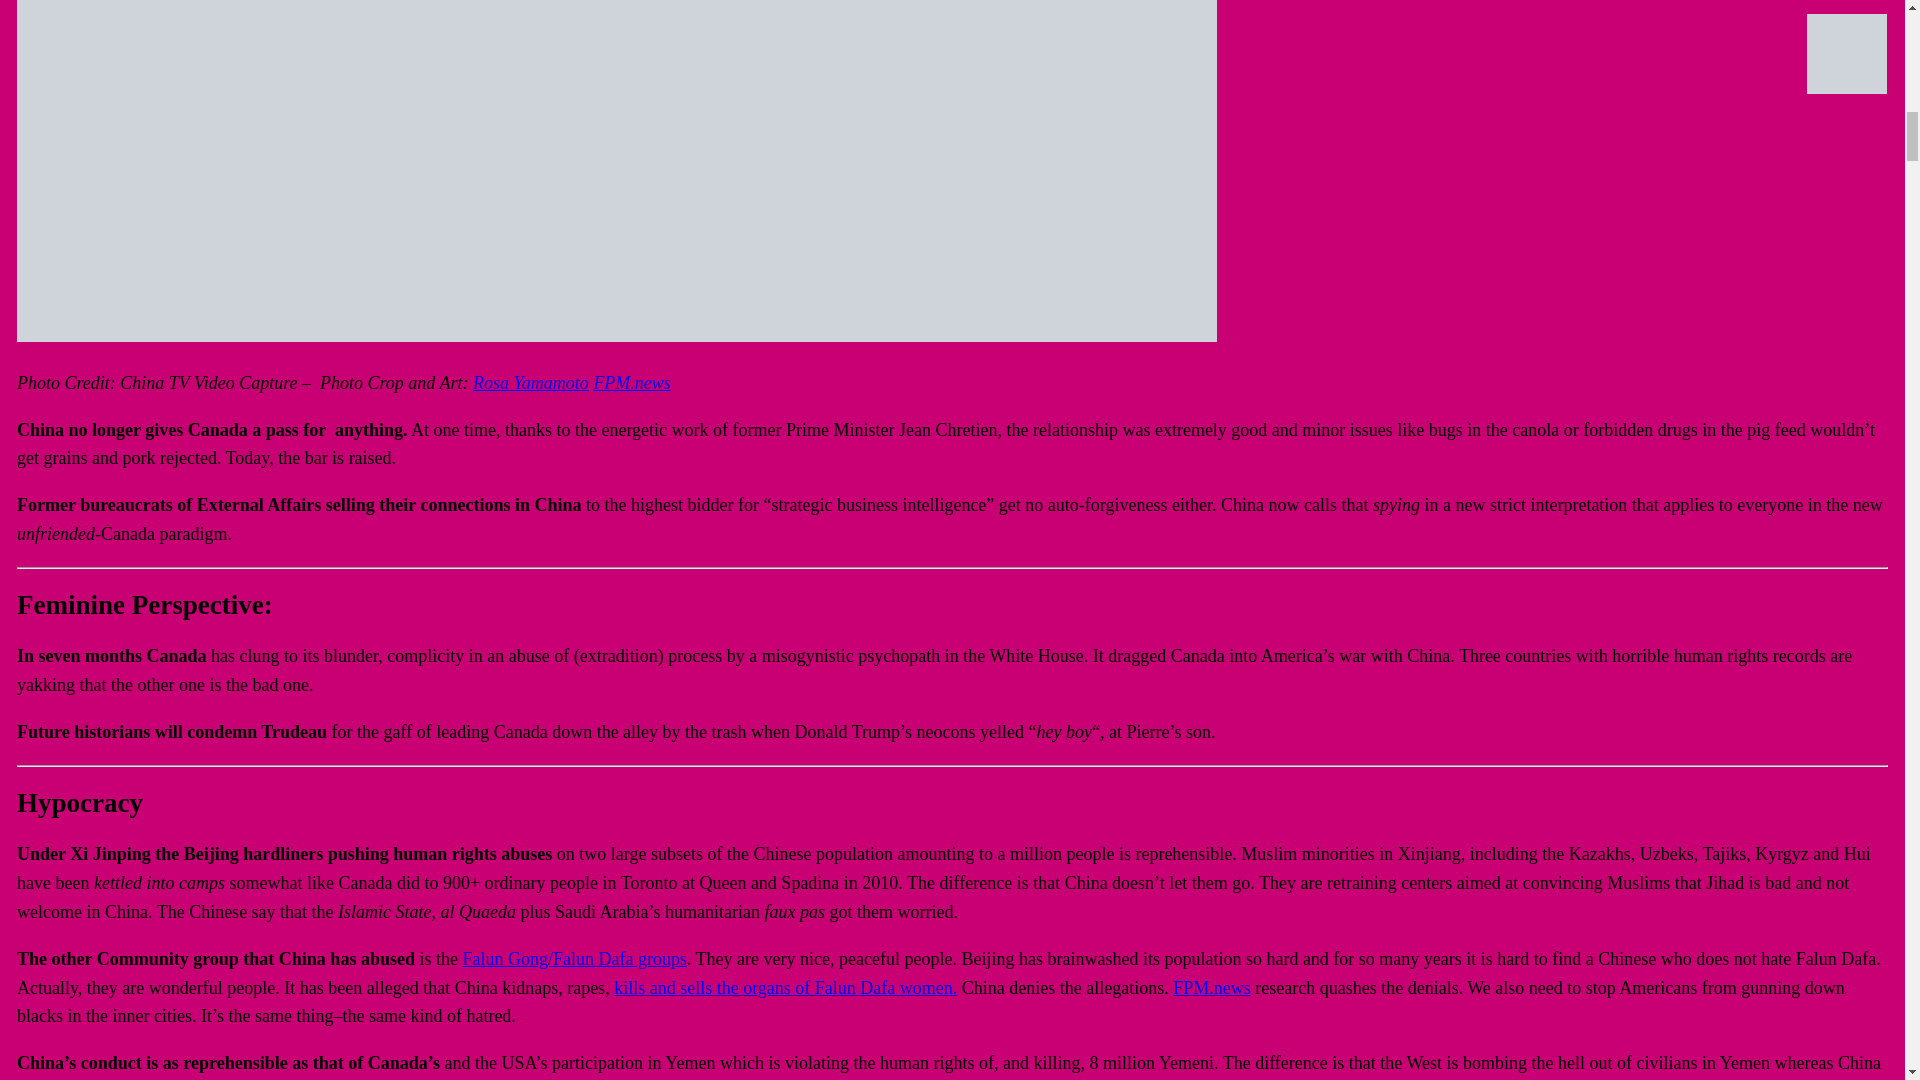  I want to click on FPM.news, so click(632, 382).